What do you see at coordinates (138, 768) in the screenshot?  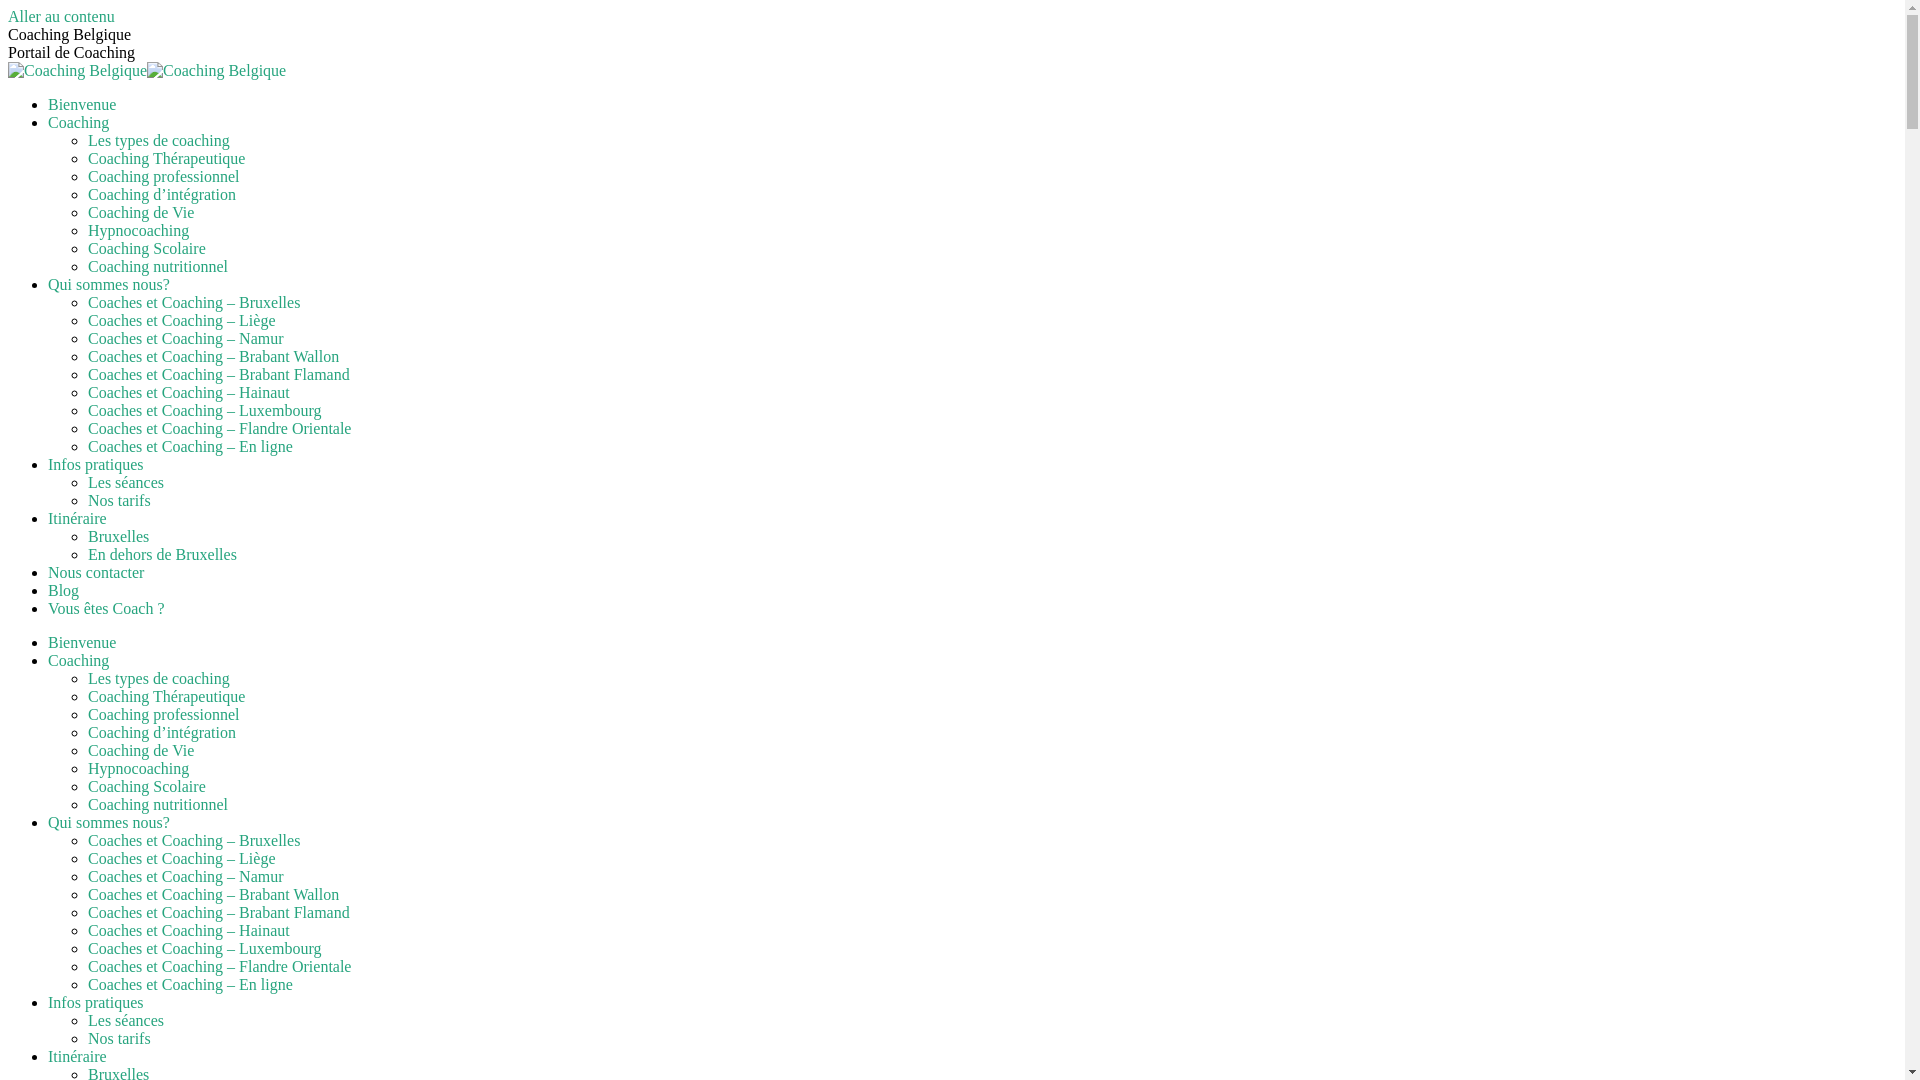 I see `Hypnocoaching` at bounding box center [138, 768].